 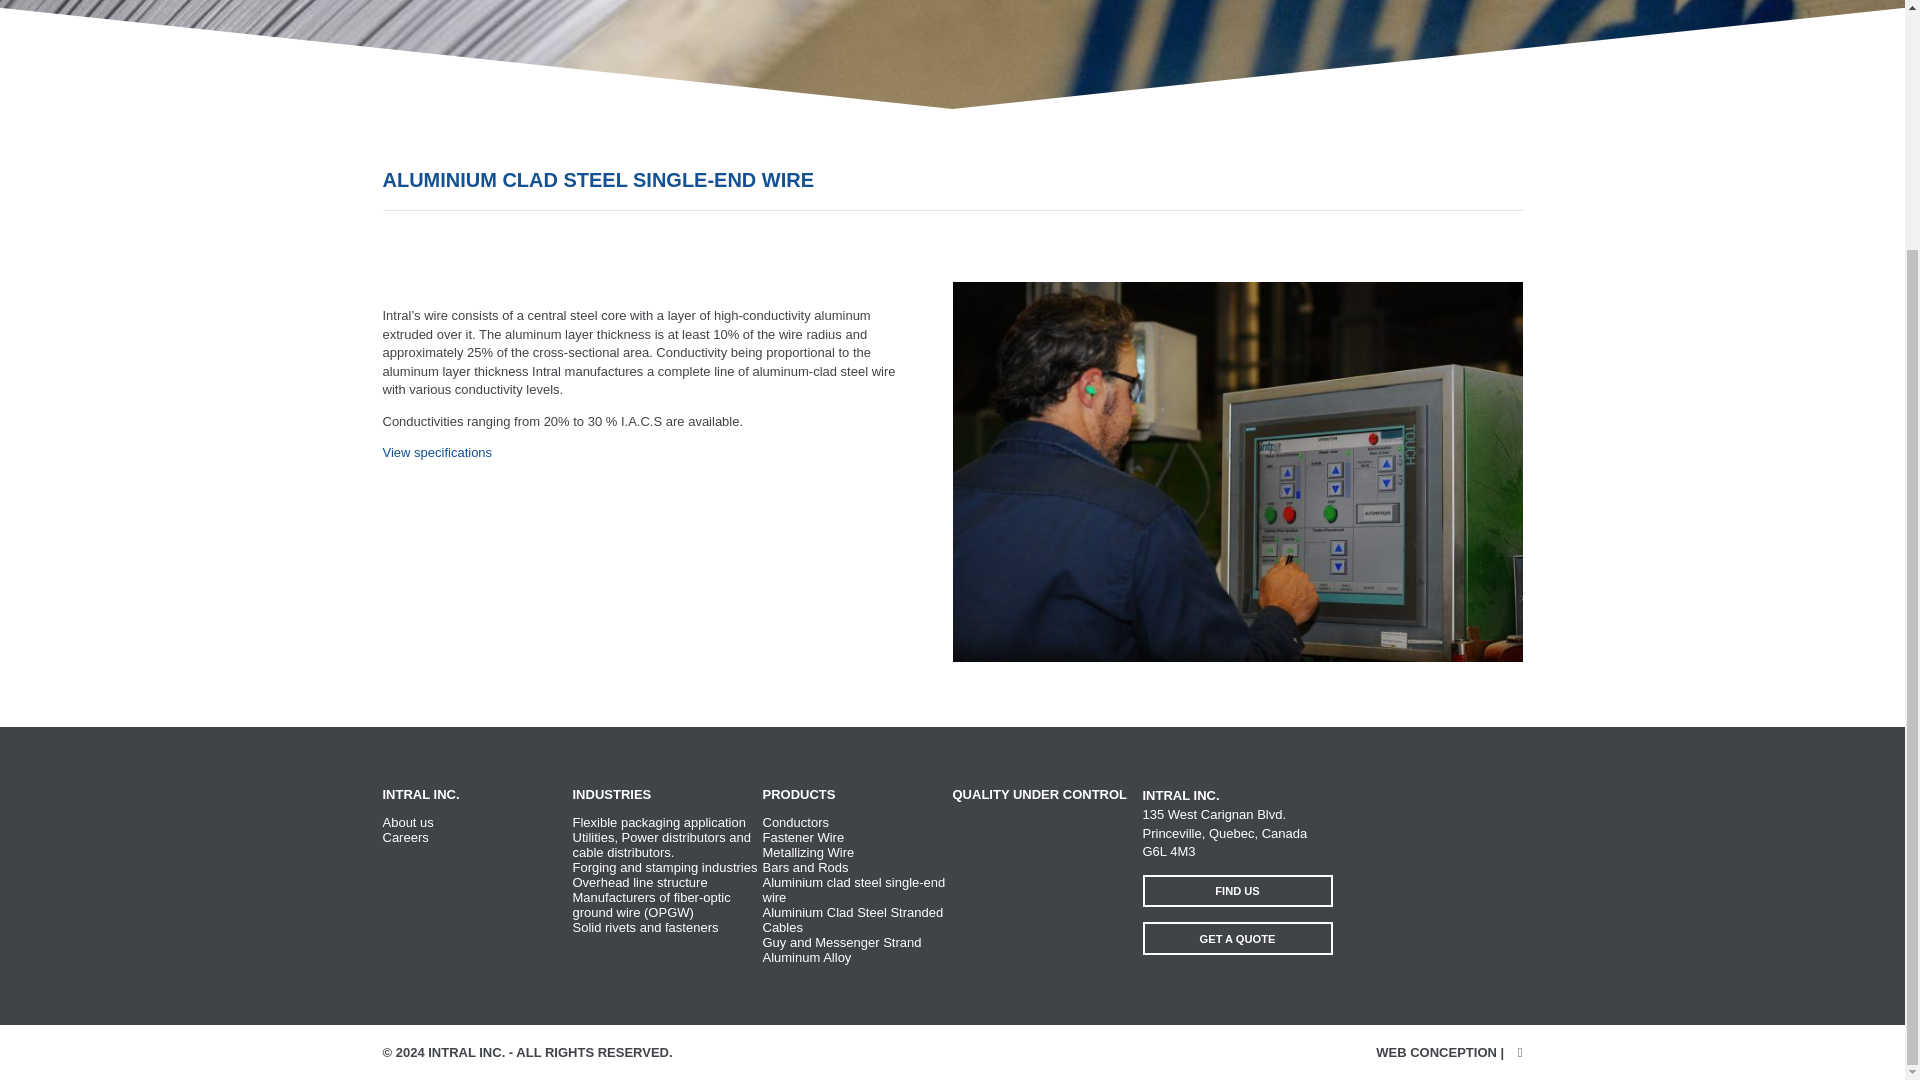 I want to click on Flexible packaging application, so click(x=658, y=822).